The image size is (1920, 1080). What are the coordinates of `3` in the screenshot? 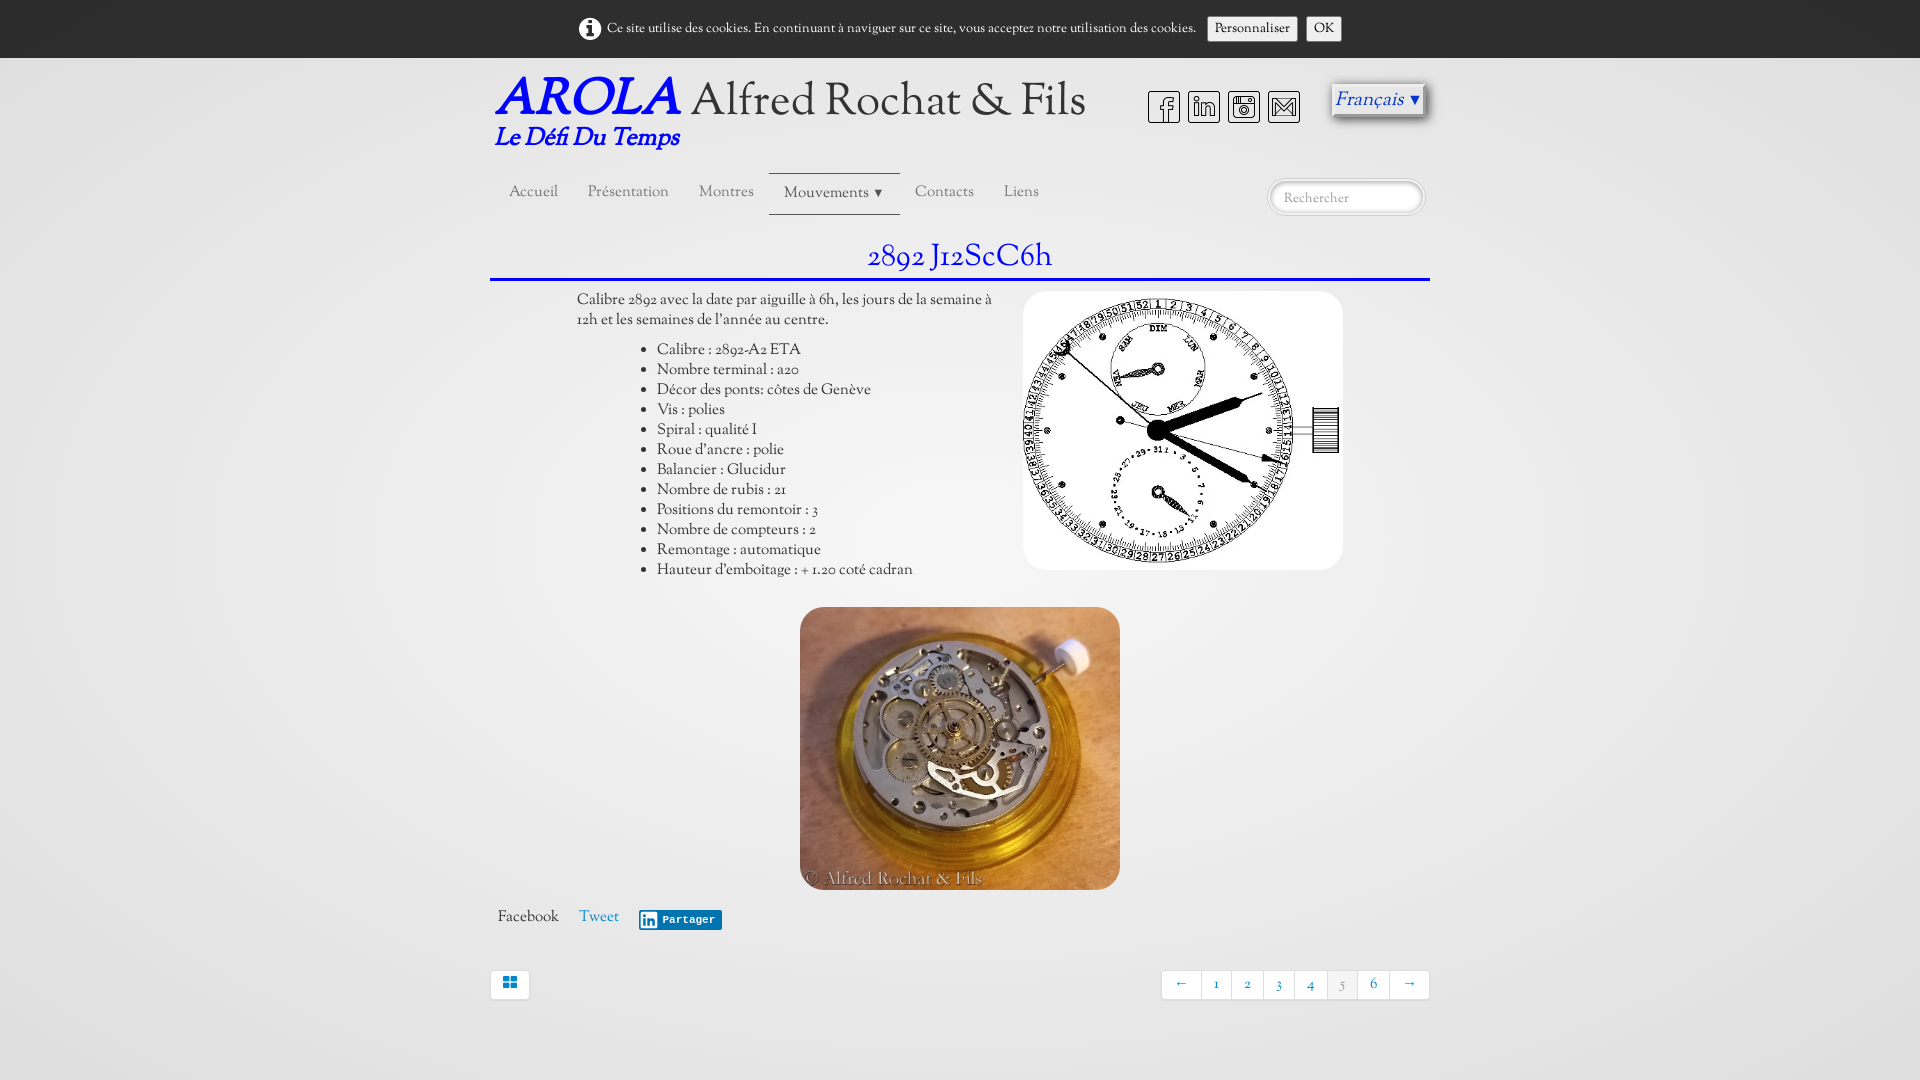 It's located at (1280, 985).